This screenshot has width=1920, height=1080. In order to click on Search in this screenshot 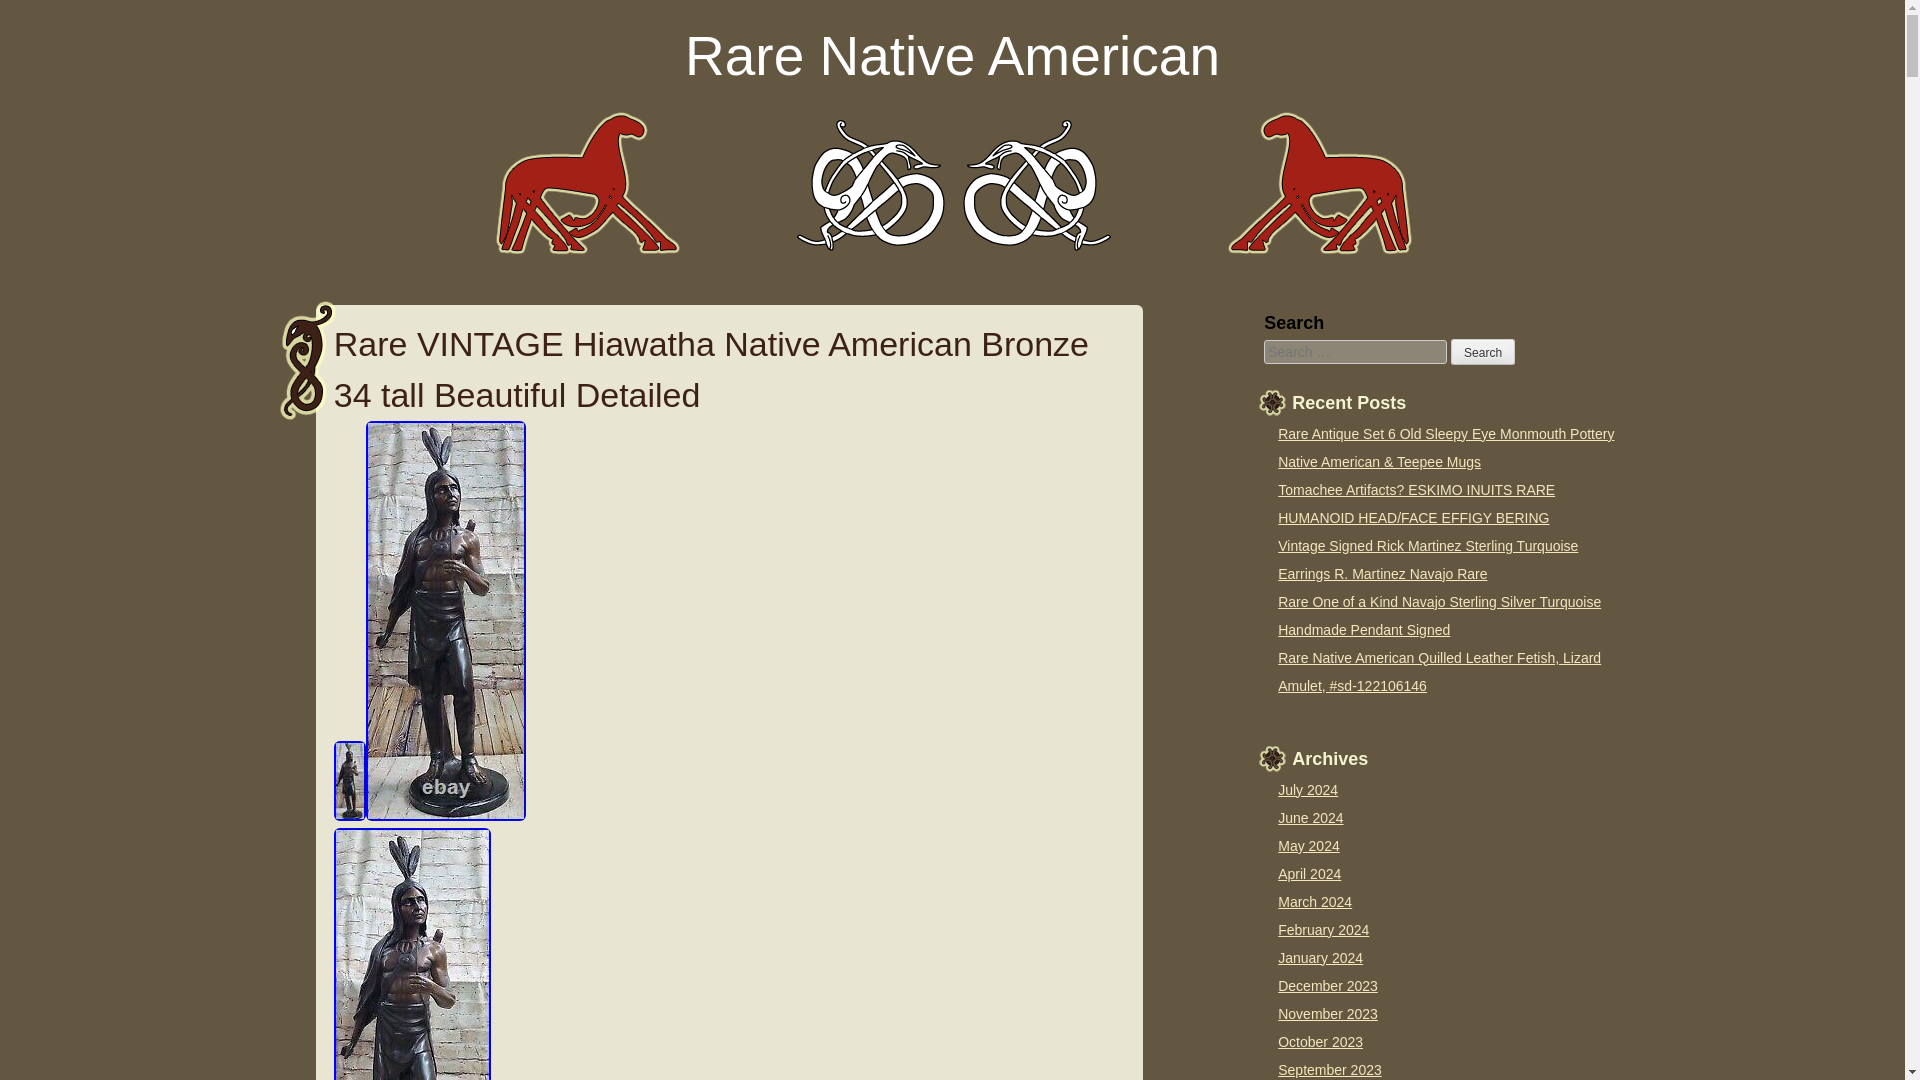, I will do `click(1482, 352)`.